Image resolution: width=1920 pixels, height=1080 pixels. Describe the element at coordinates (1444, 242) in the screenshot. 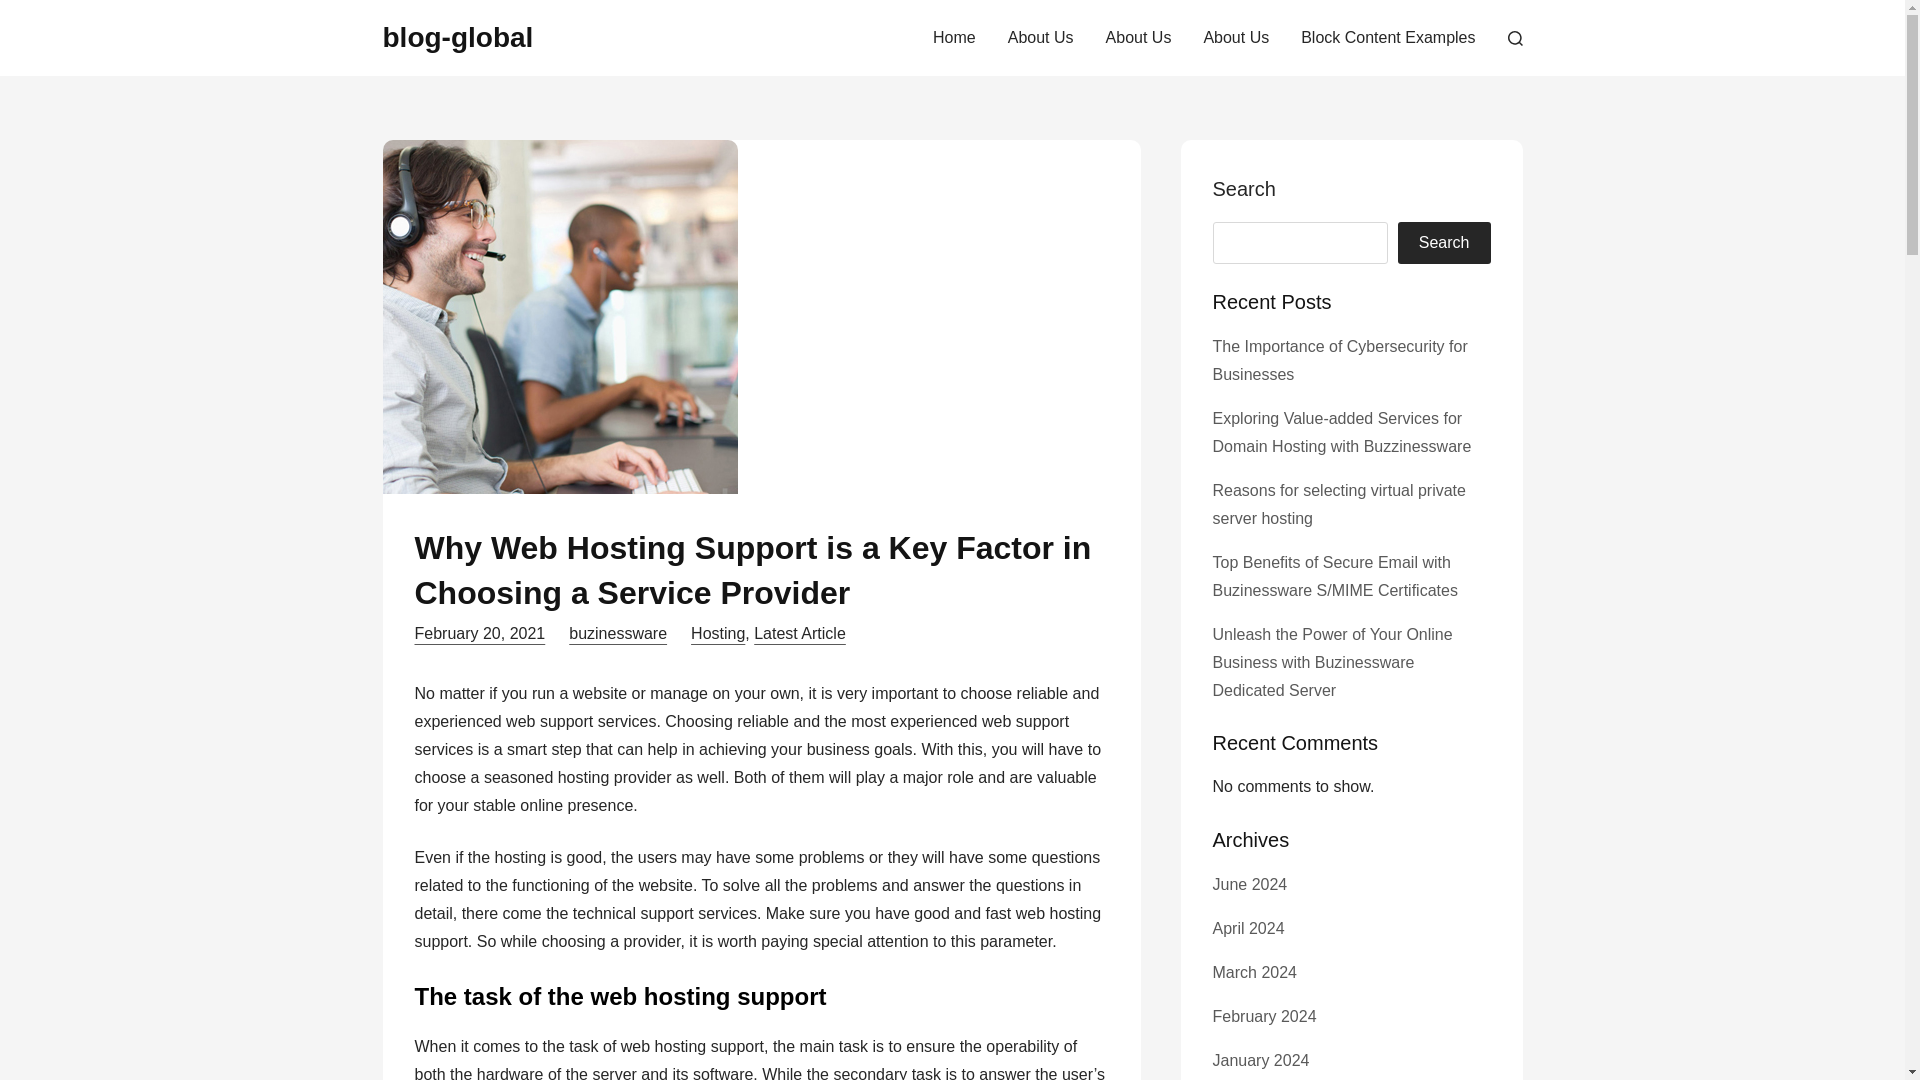

I see `Search` at that location.